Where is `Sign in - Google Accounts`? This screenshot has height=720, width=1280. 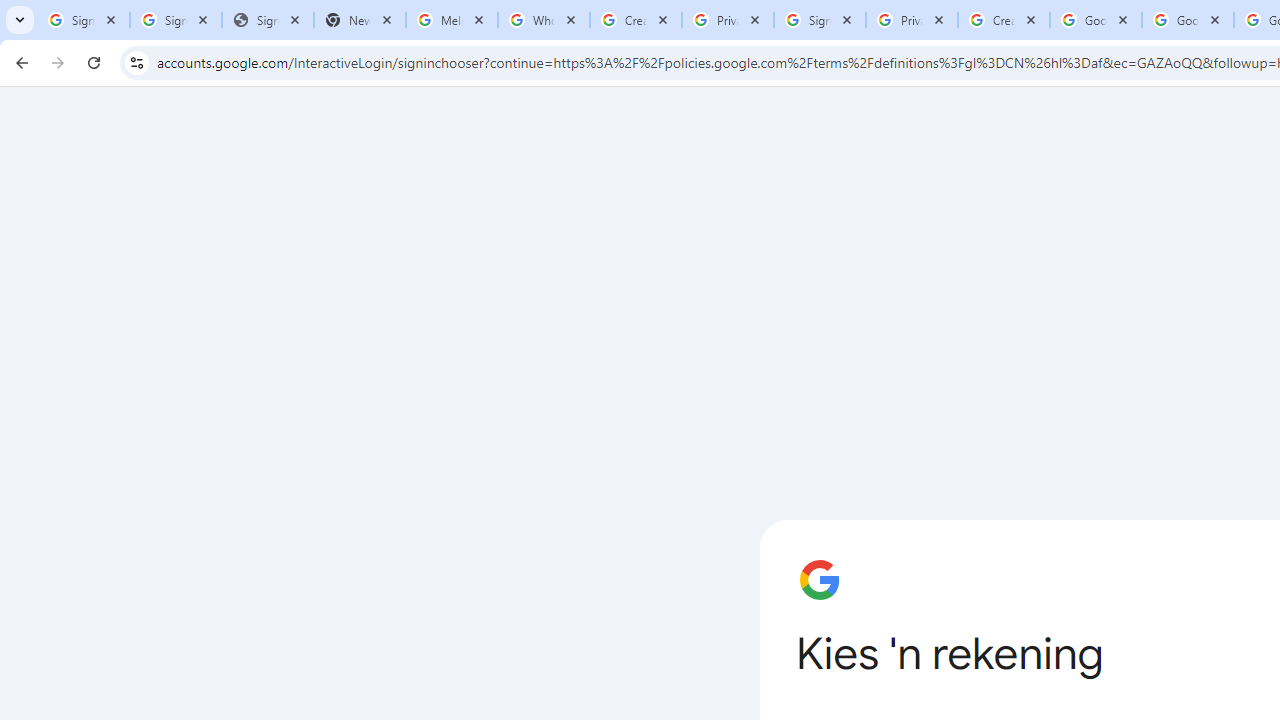
Sign in - Google Accounts is located at coordinates (84, 20).